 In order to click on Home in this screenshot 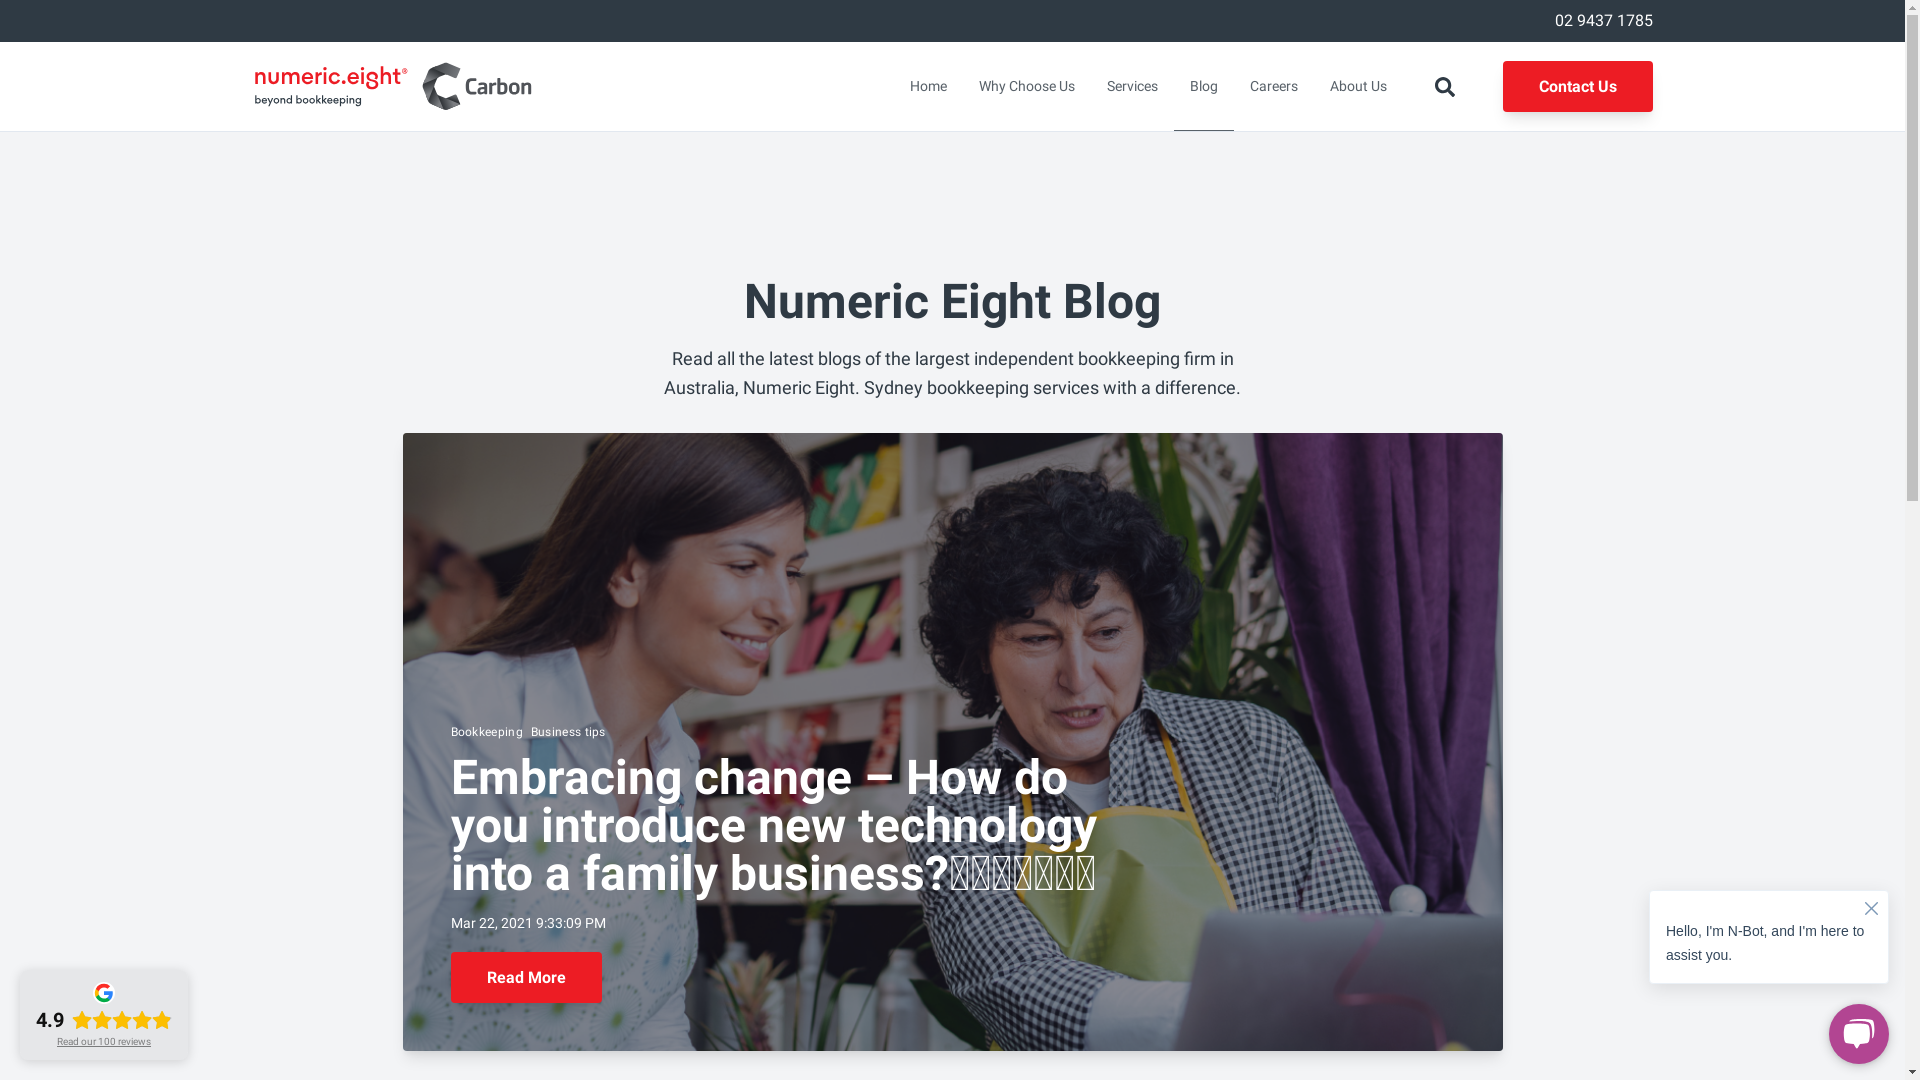, I will do `click(928, 86)`.